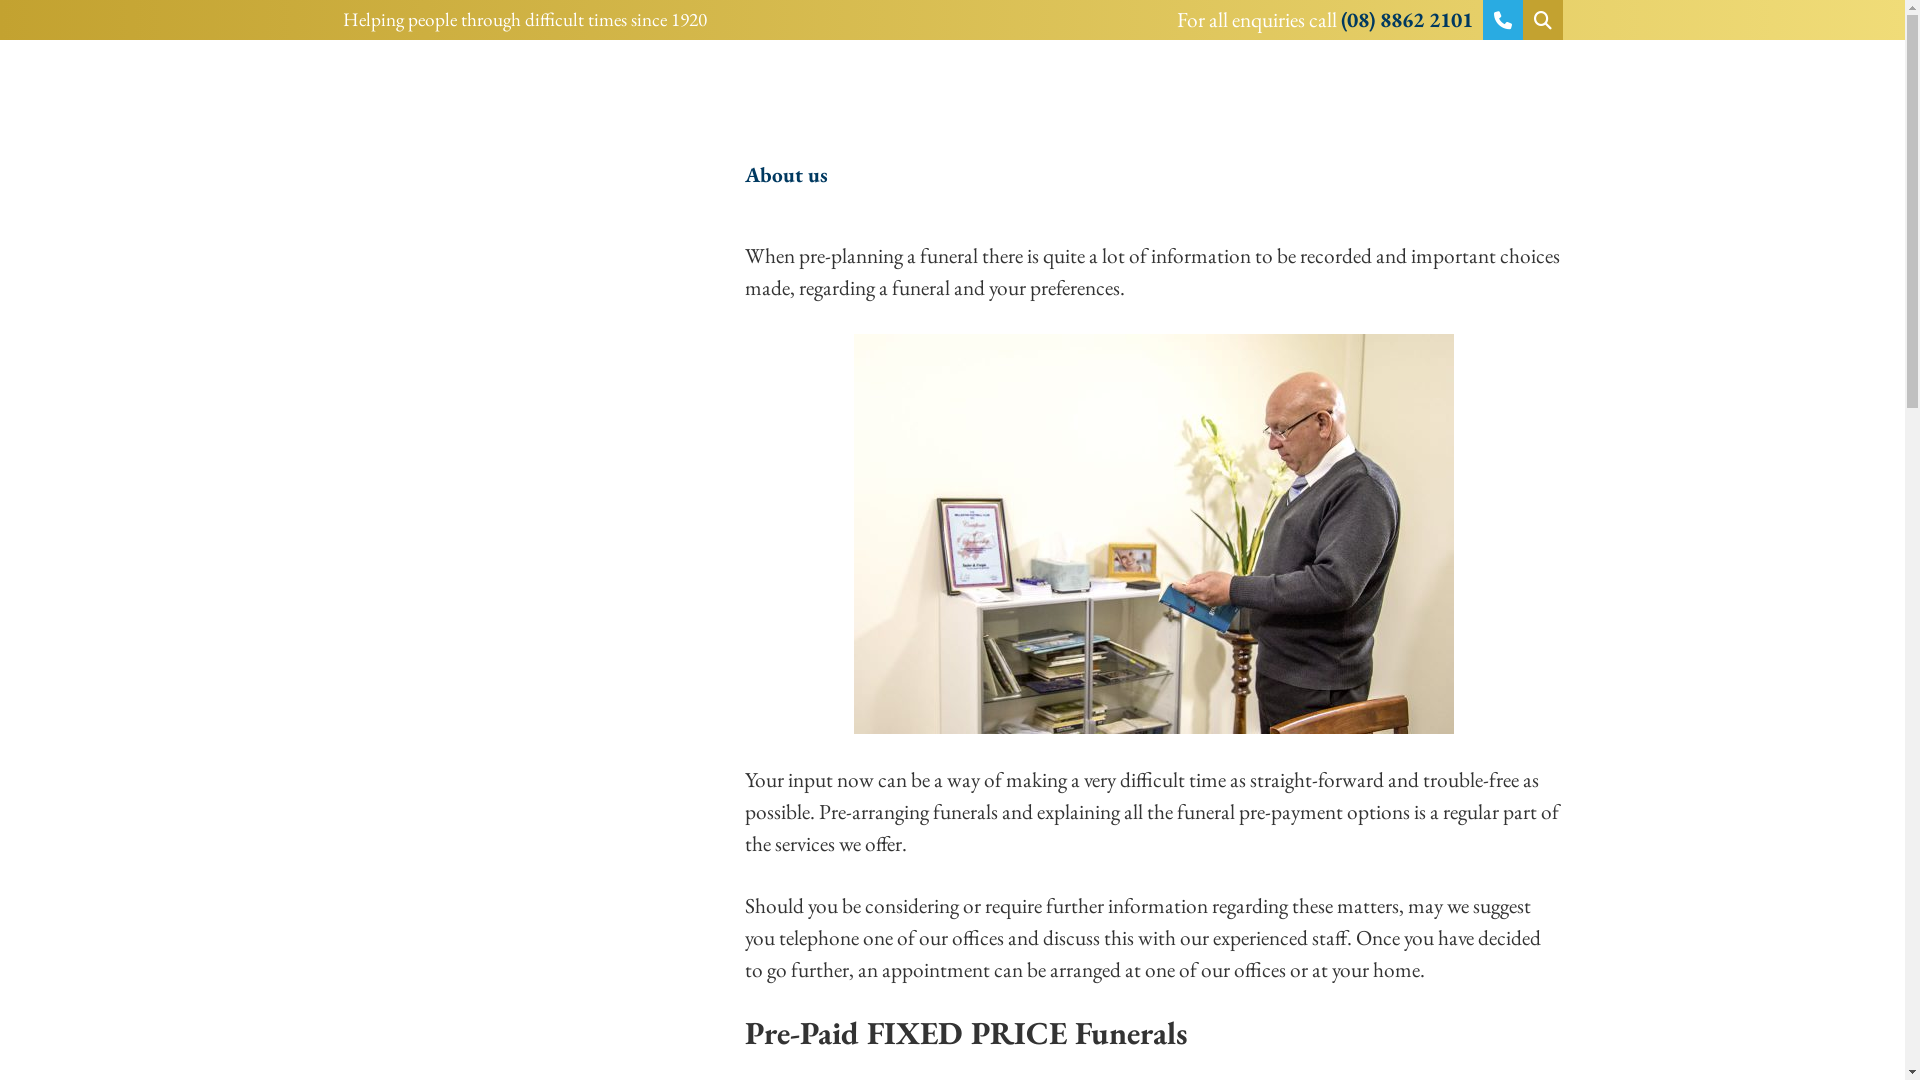  I want to click on Funeral Costs & Options (including Pre-paid), so click(1134, 430).